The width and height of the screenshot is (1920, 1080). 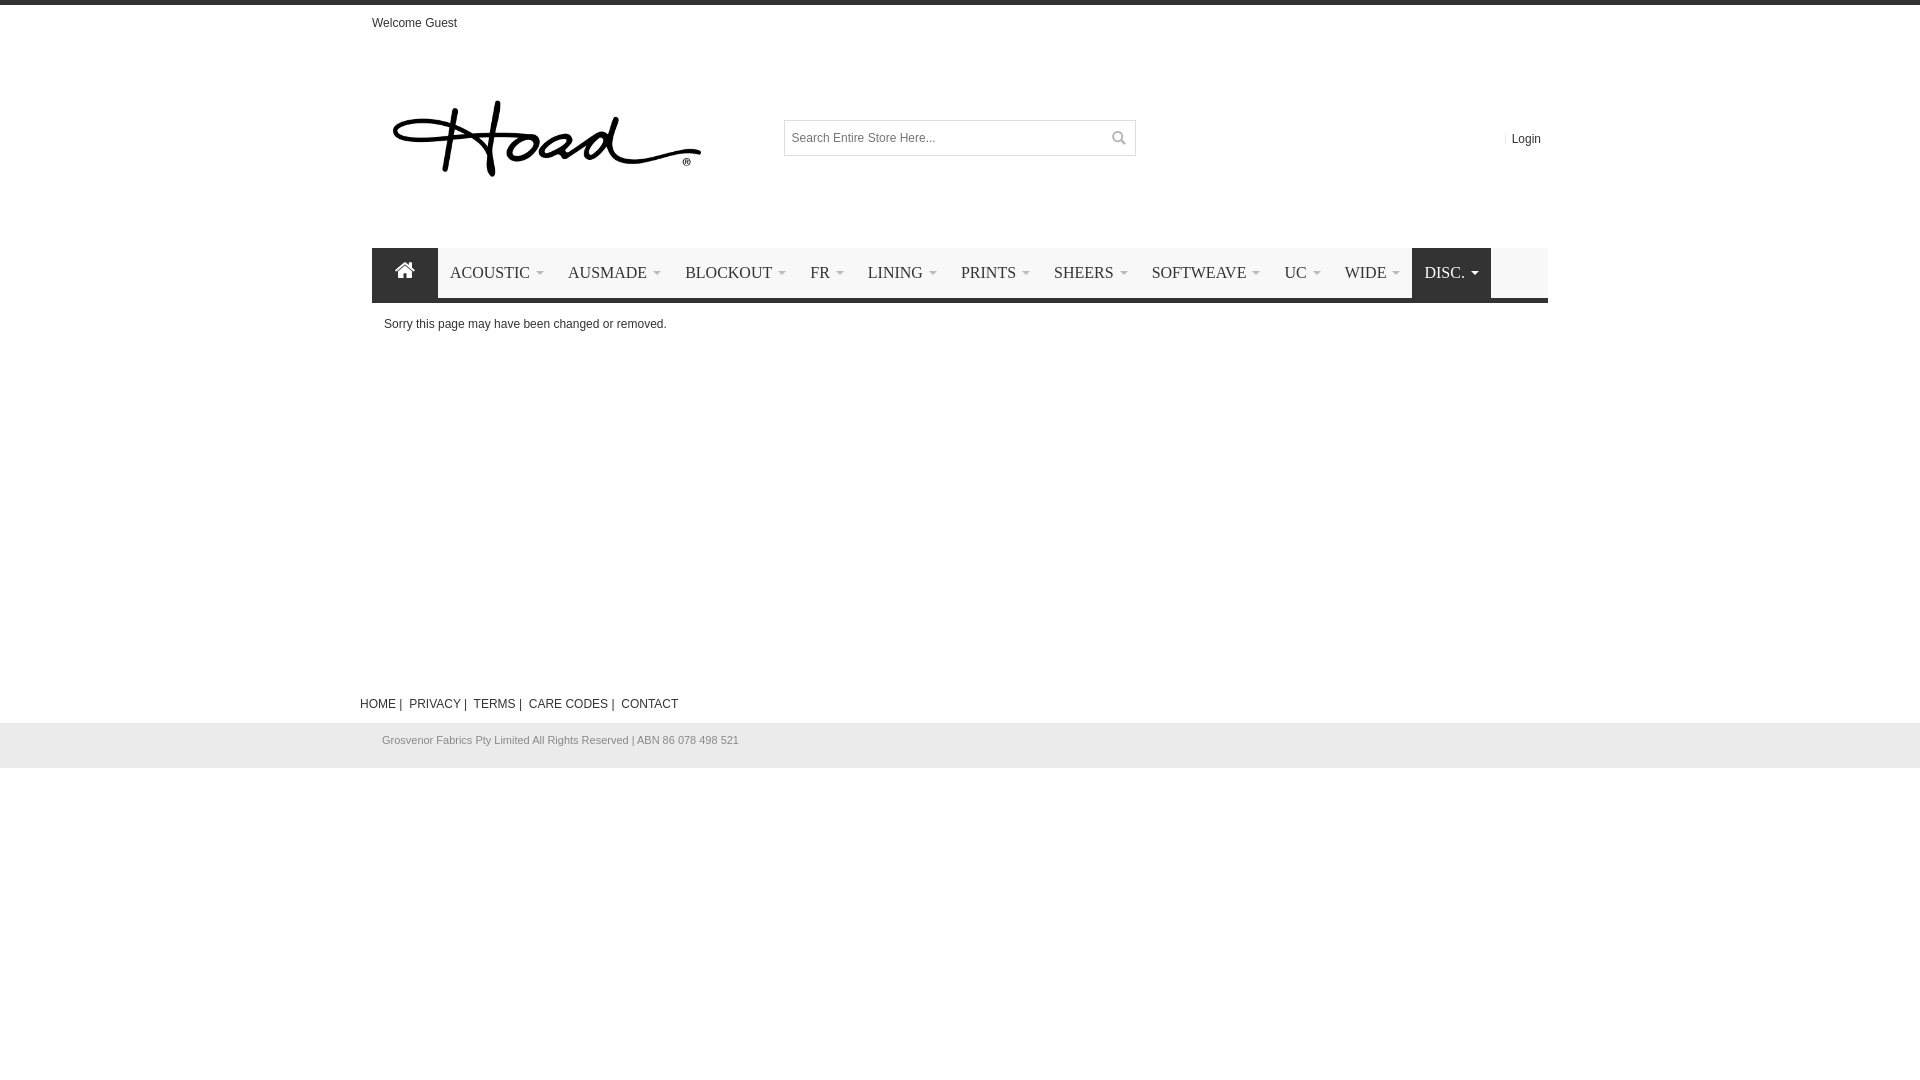 I want to click on HOME, so click(x=378, y=704).